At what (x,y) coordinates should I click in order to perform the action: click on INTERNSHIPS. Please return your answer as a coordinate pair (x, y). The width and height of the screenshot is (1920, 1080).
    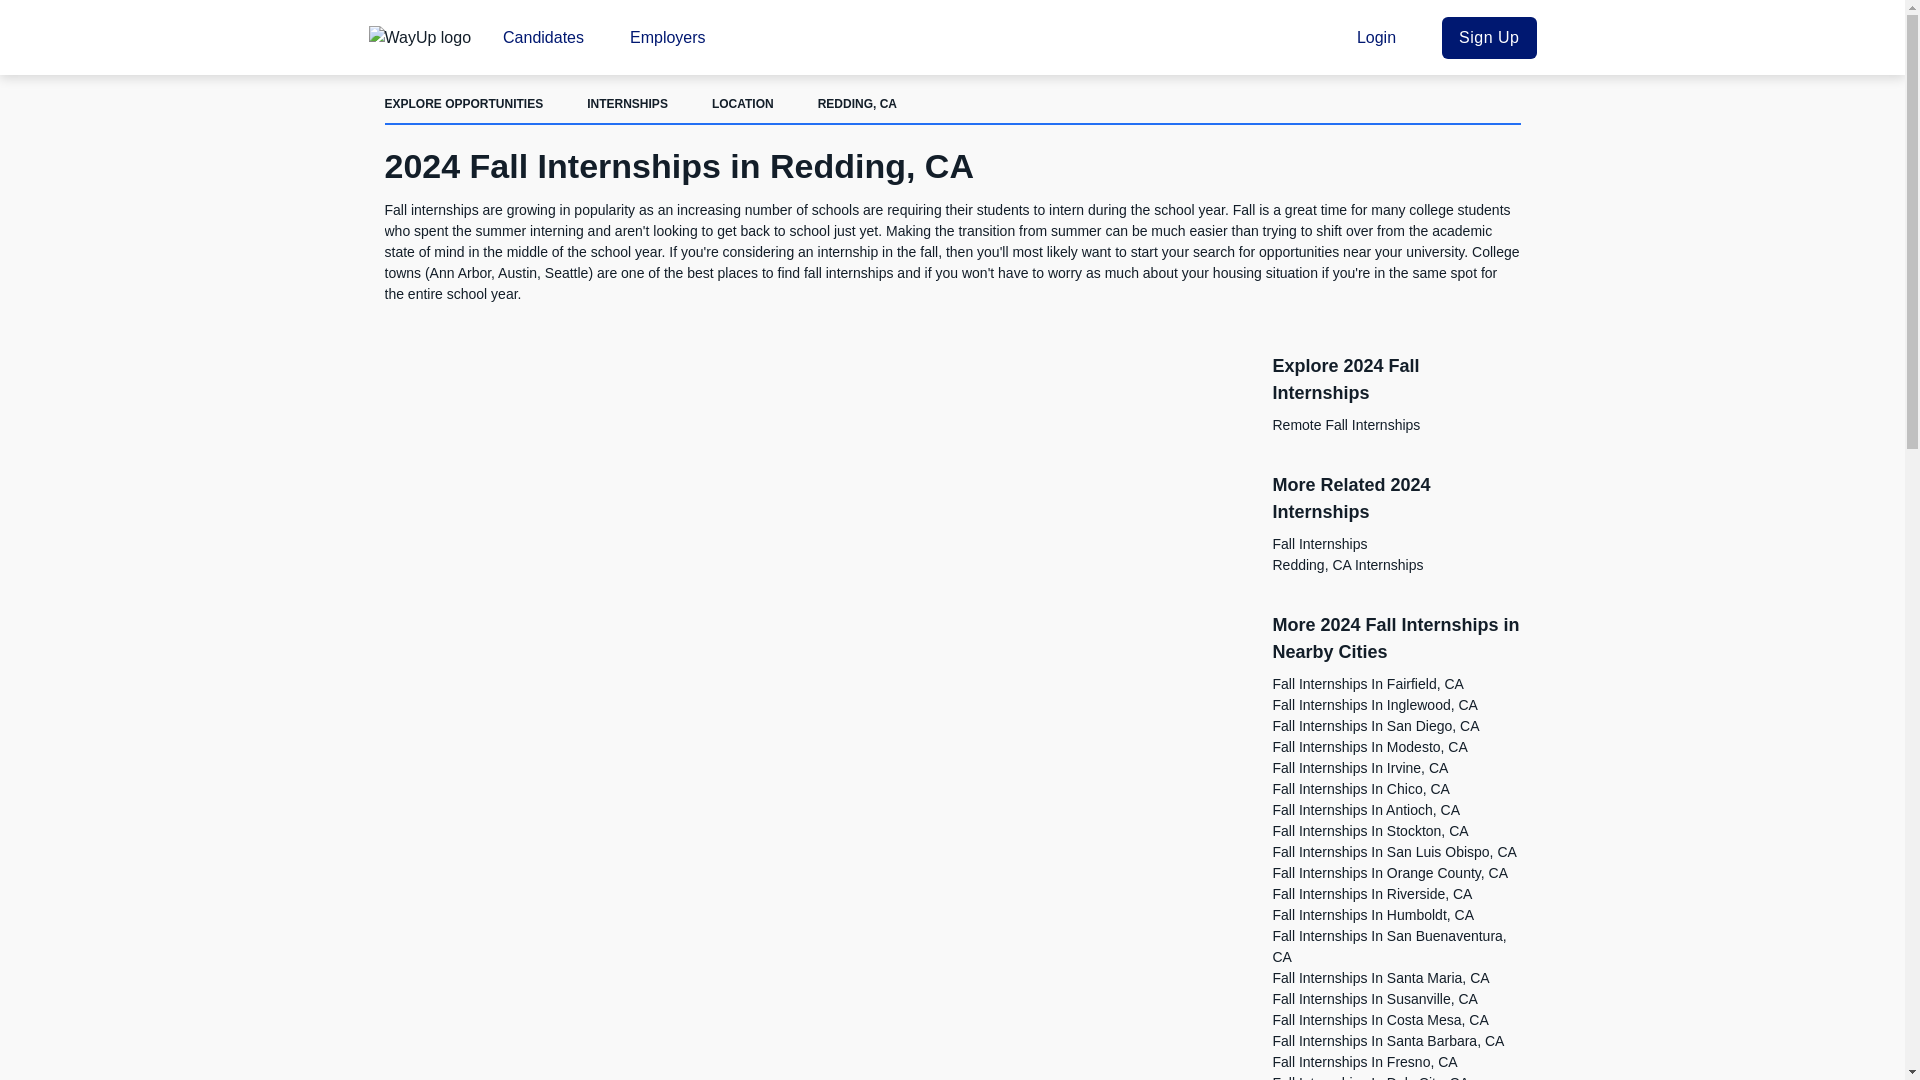
    Looking at the image, I should click on (628, 104).